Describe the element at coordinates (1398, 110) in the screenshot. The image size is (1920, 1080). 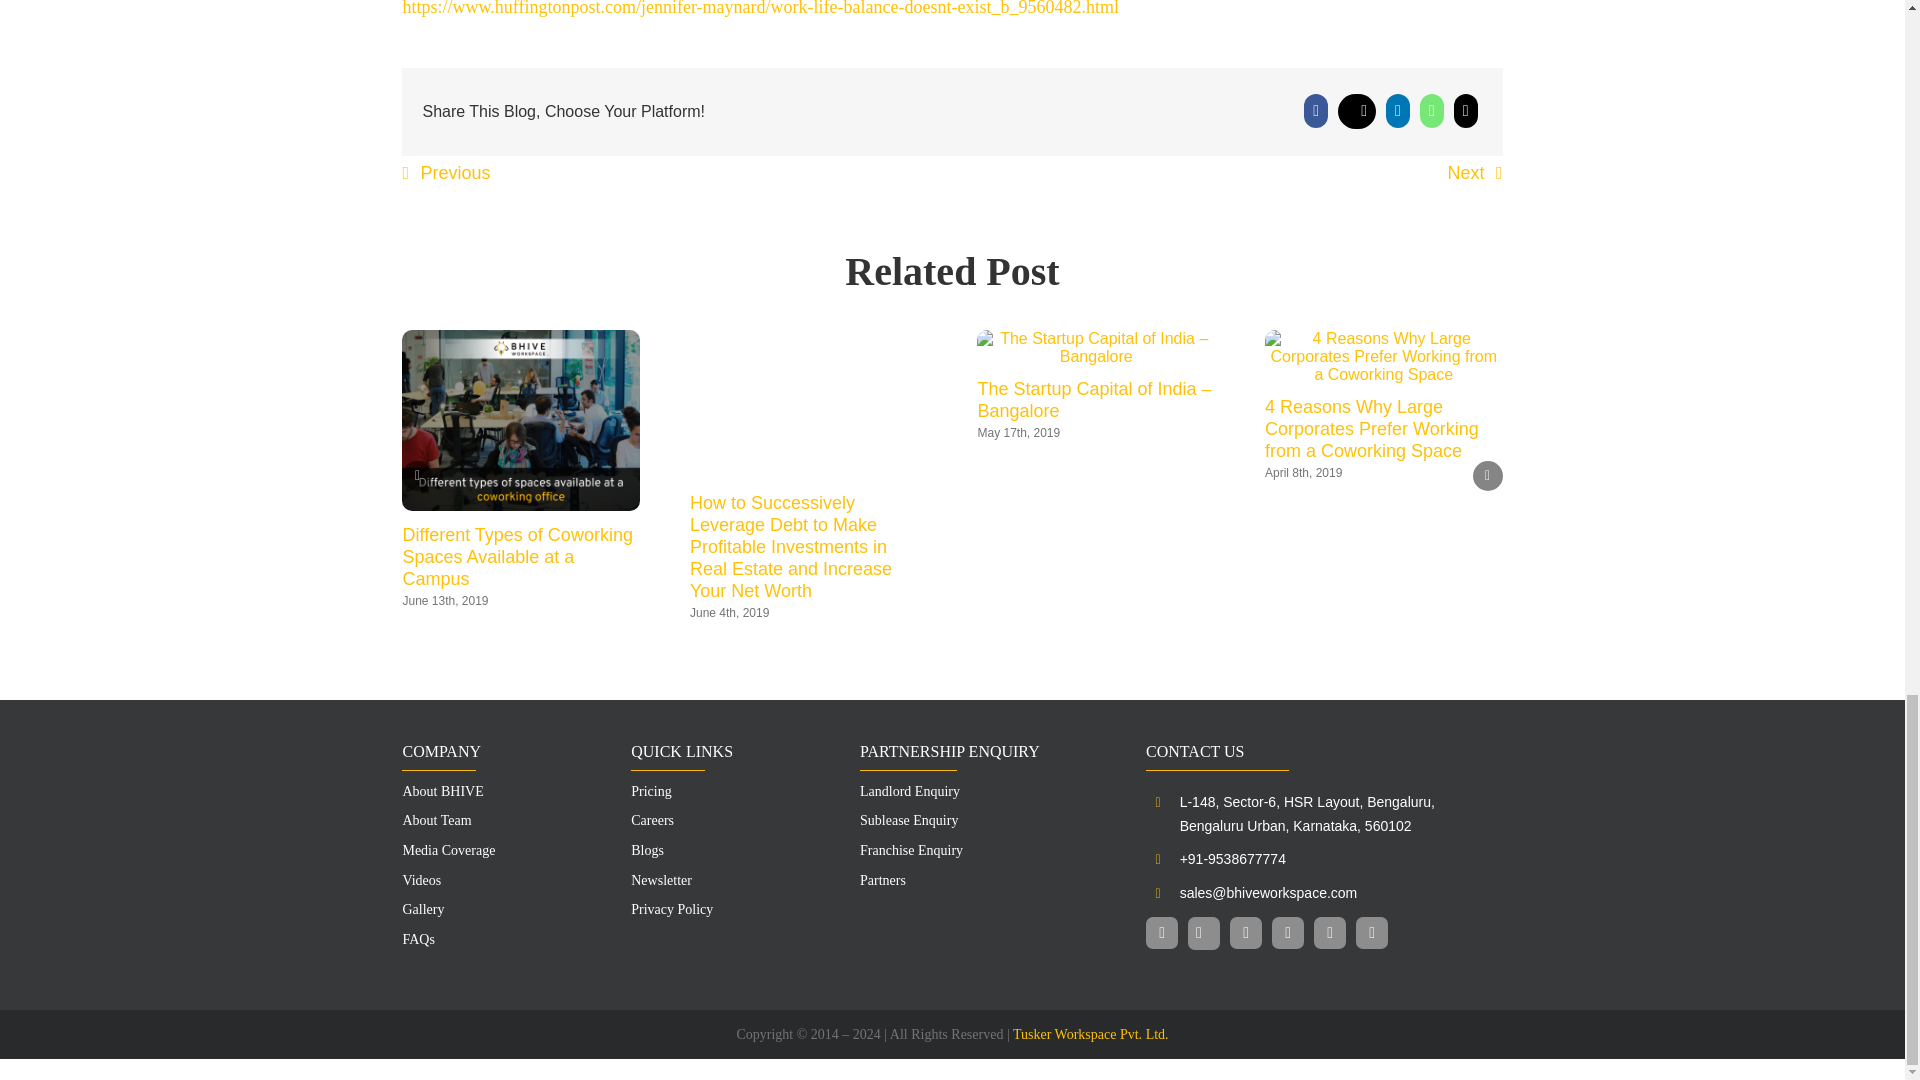
I see `LinkedIn` at that location.